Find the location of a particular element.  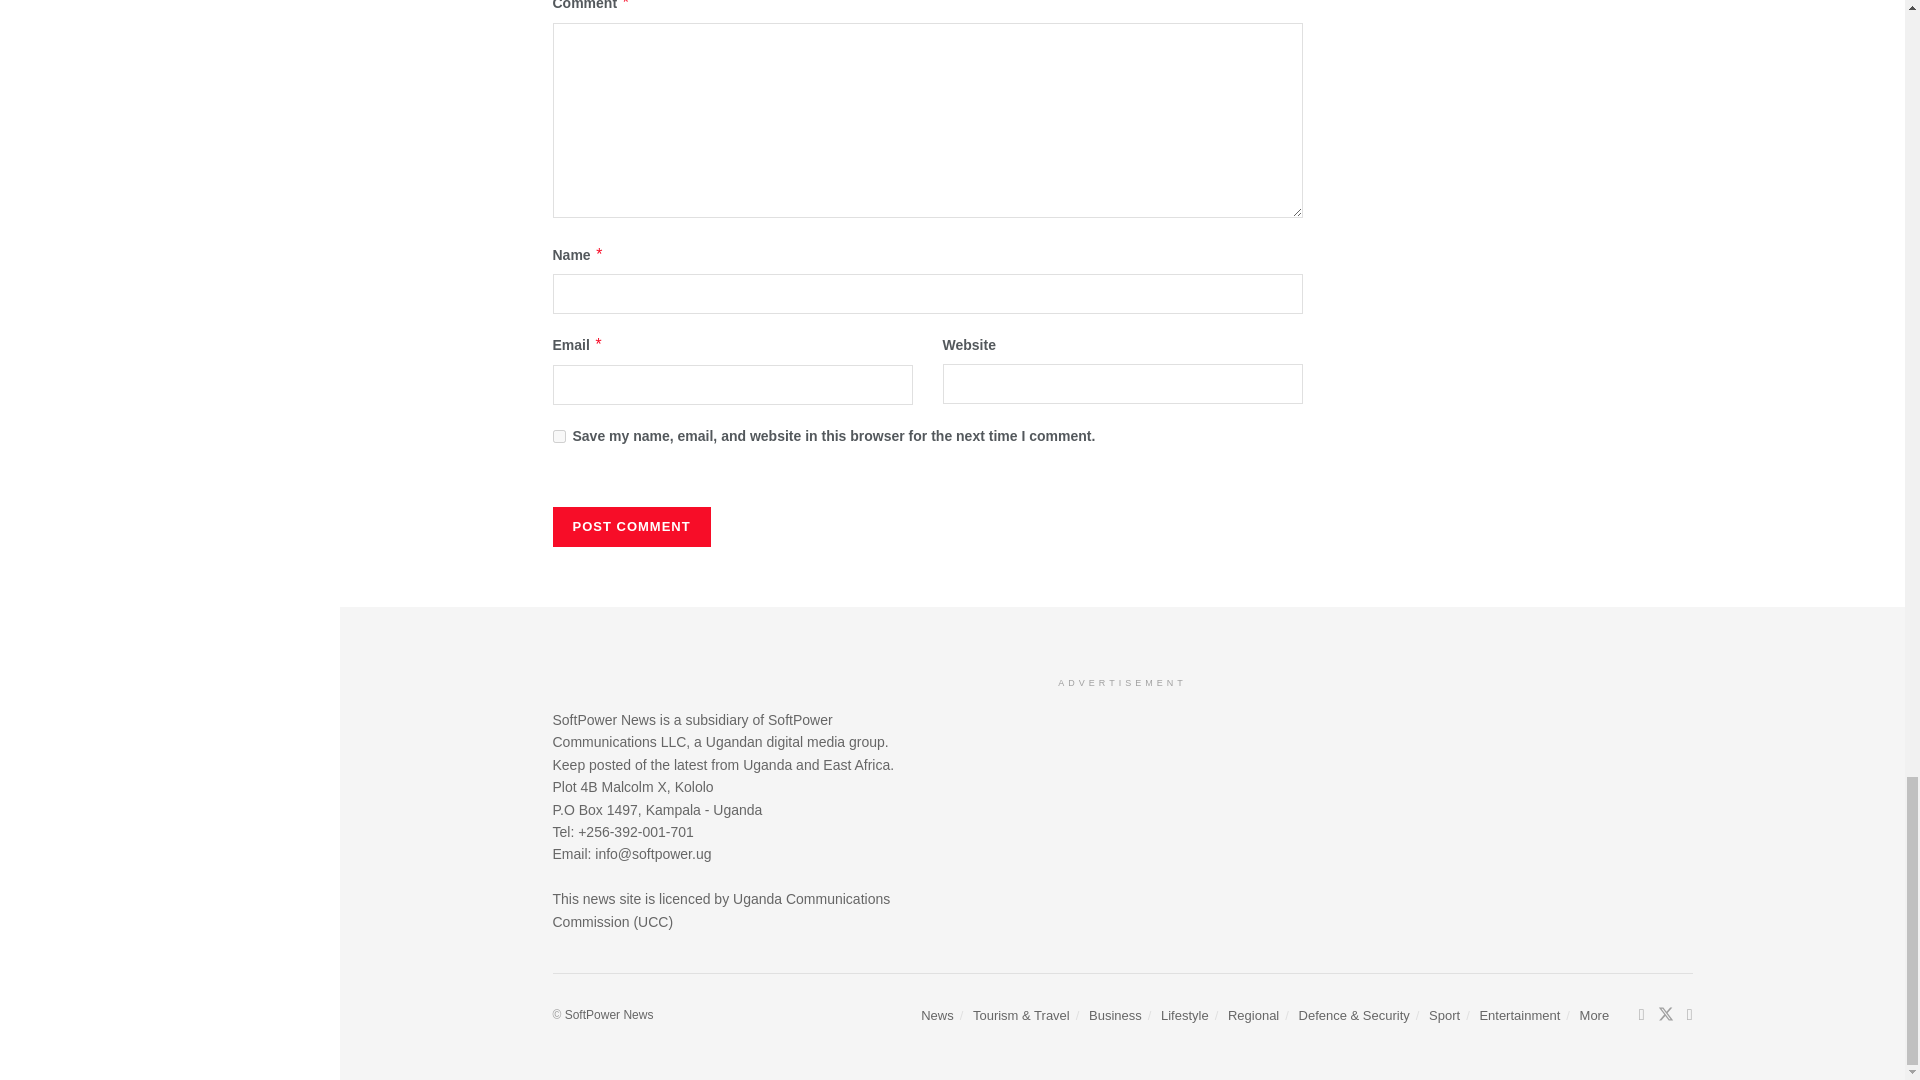

yes is located at coordinates (558, 436).